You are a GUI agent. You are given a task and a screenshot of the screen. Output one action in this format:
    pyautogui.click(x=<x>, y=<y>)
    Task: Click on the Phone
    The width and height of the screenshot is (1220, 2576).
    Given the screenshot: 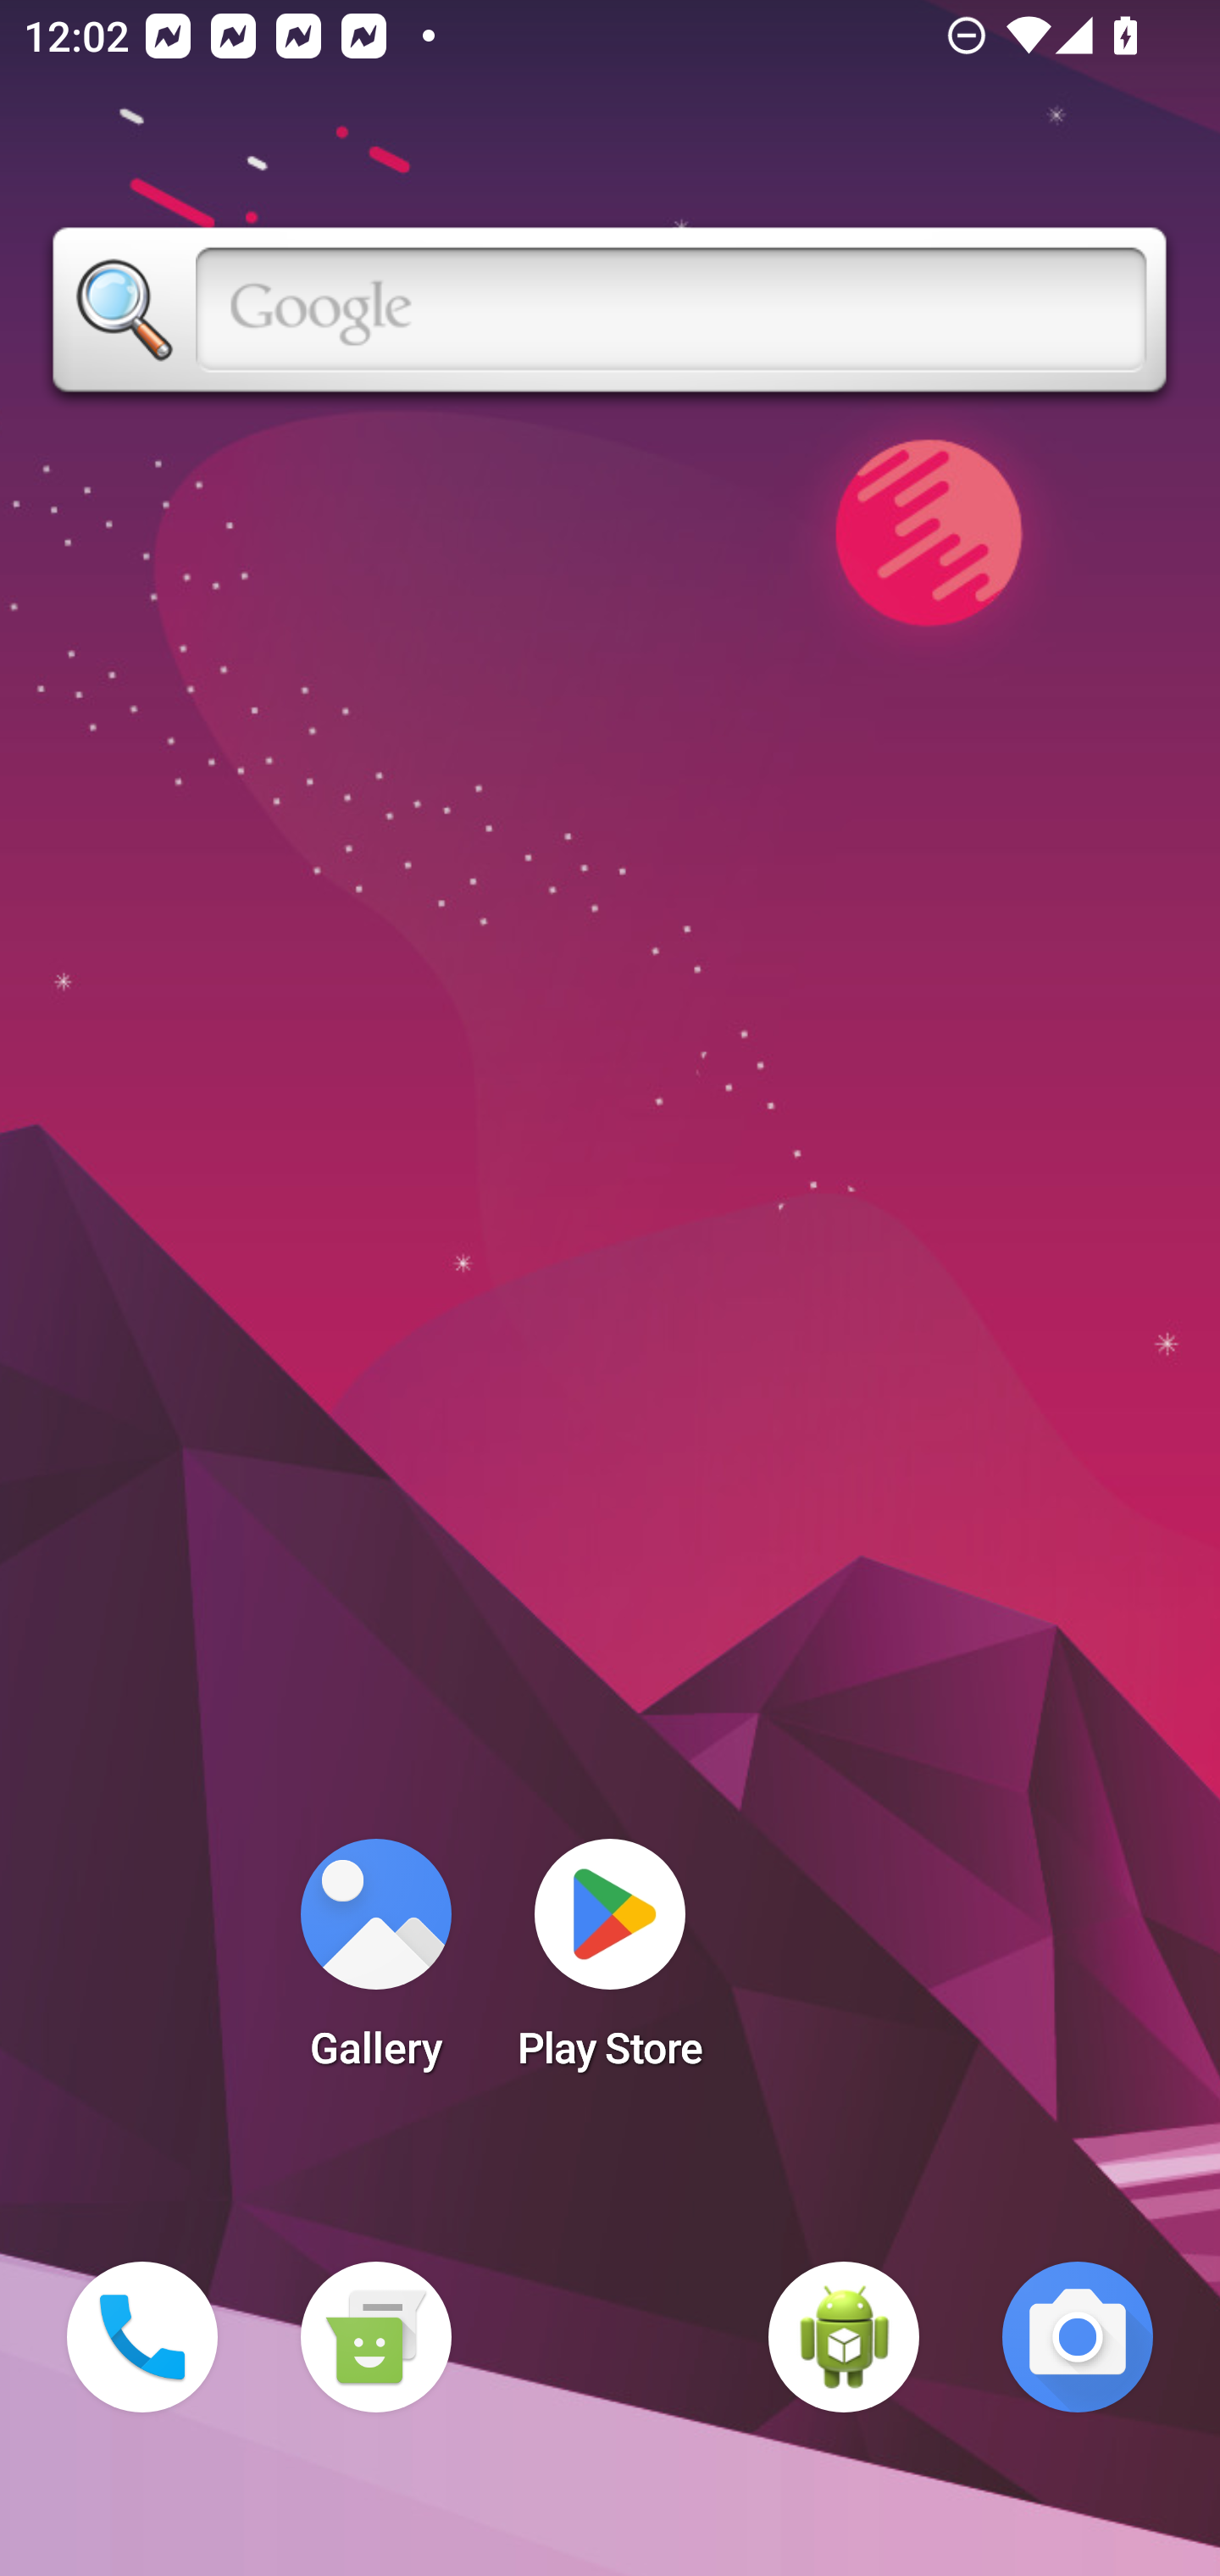 What is the action you would take?
    pyautogui.click(x=142, y=2337)
    